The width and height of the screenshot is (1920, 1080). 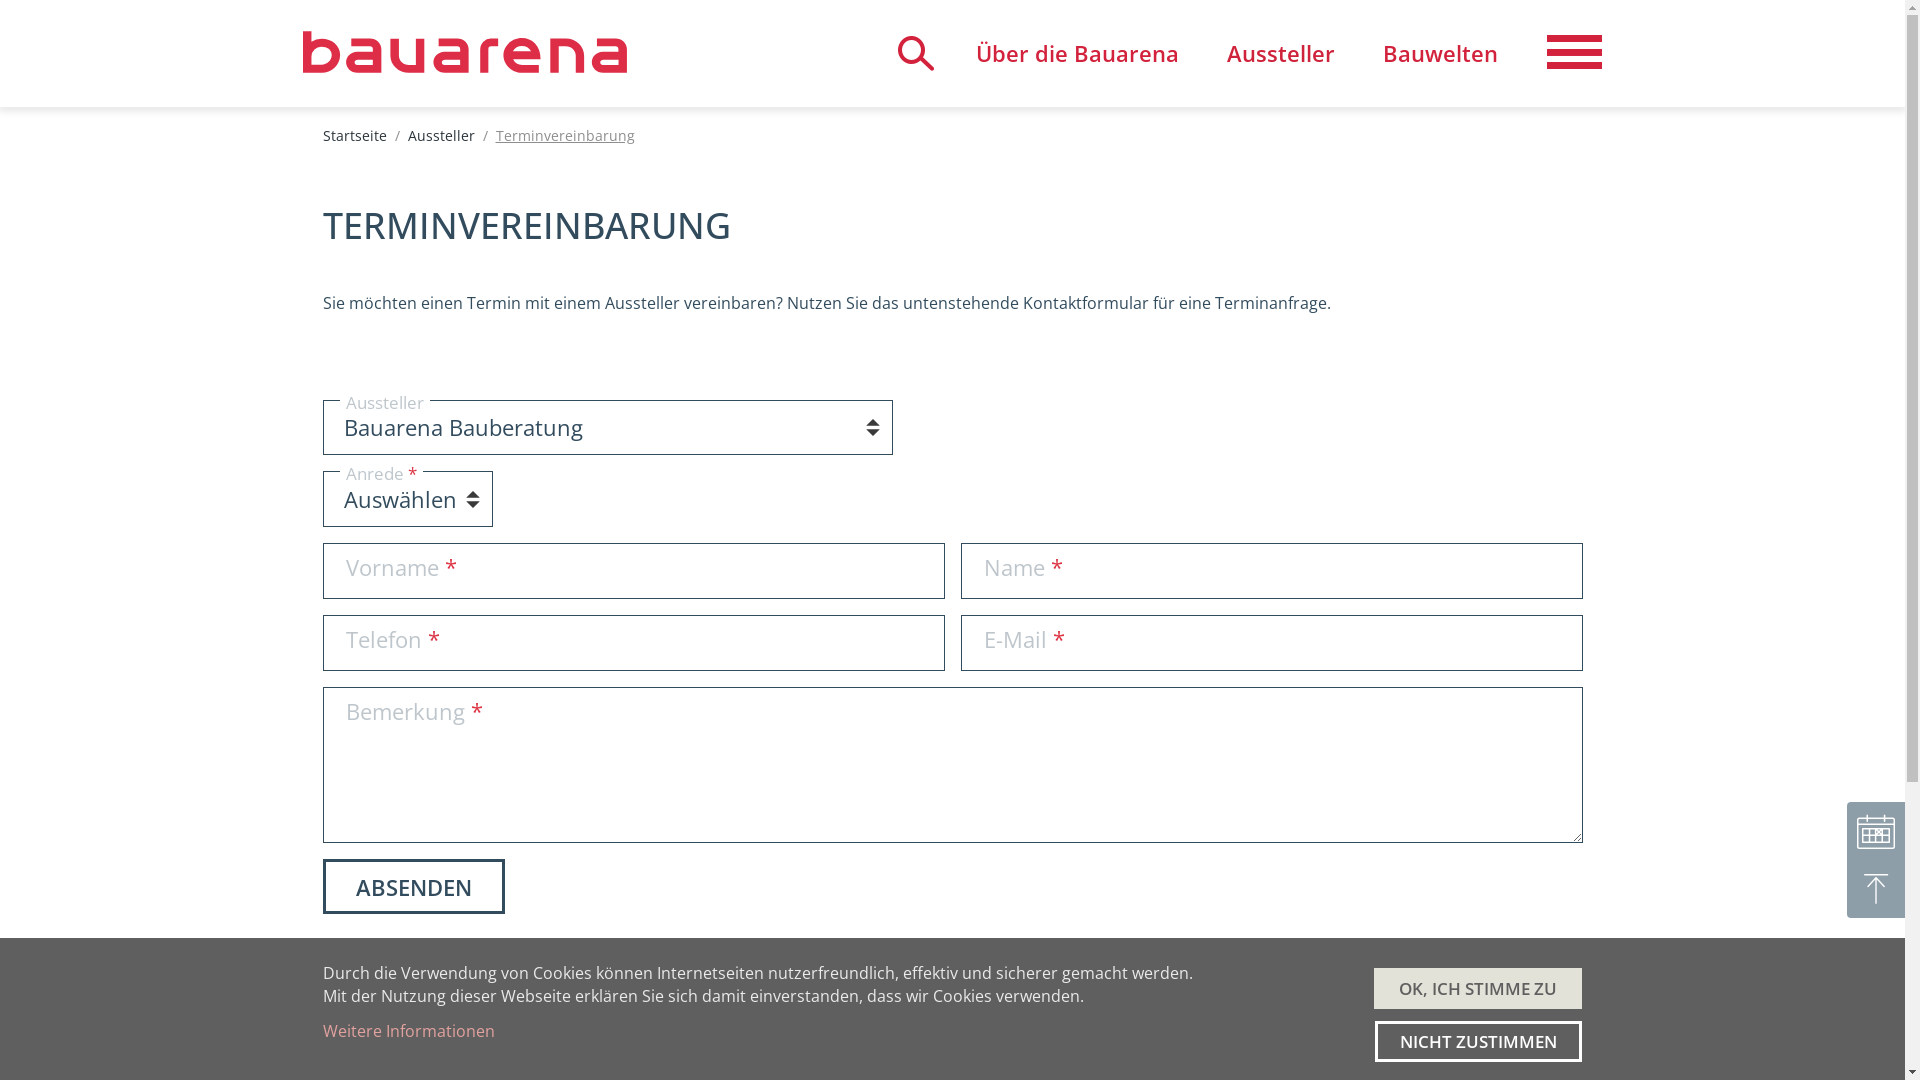 What do you see at coordinates (408, 1031) in the screenshot?
I see `Weitere Informationen` at bounding box center [408, 1031].